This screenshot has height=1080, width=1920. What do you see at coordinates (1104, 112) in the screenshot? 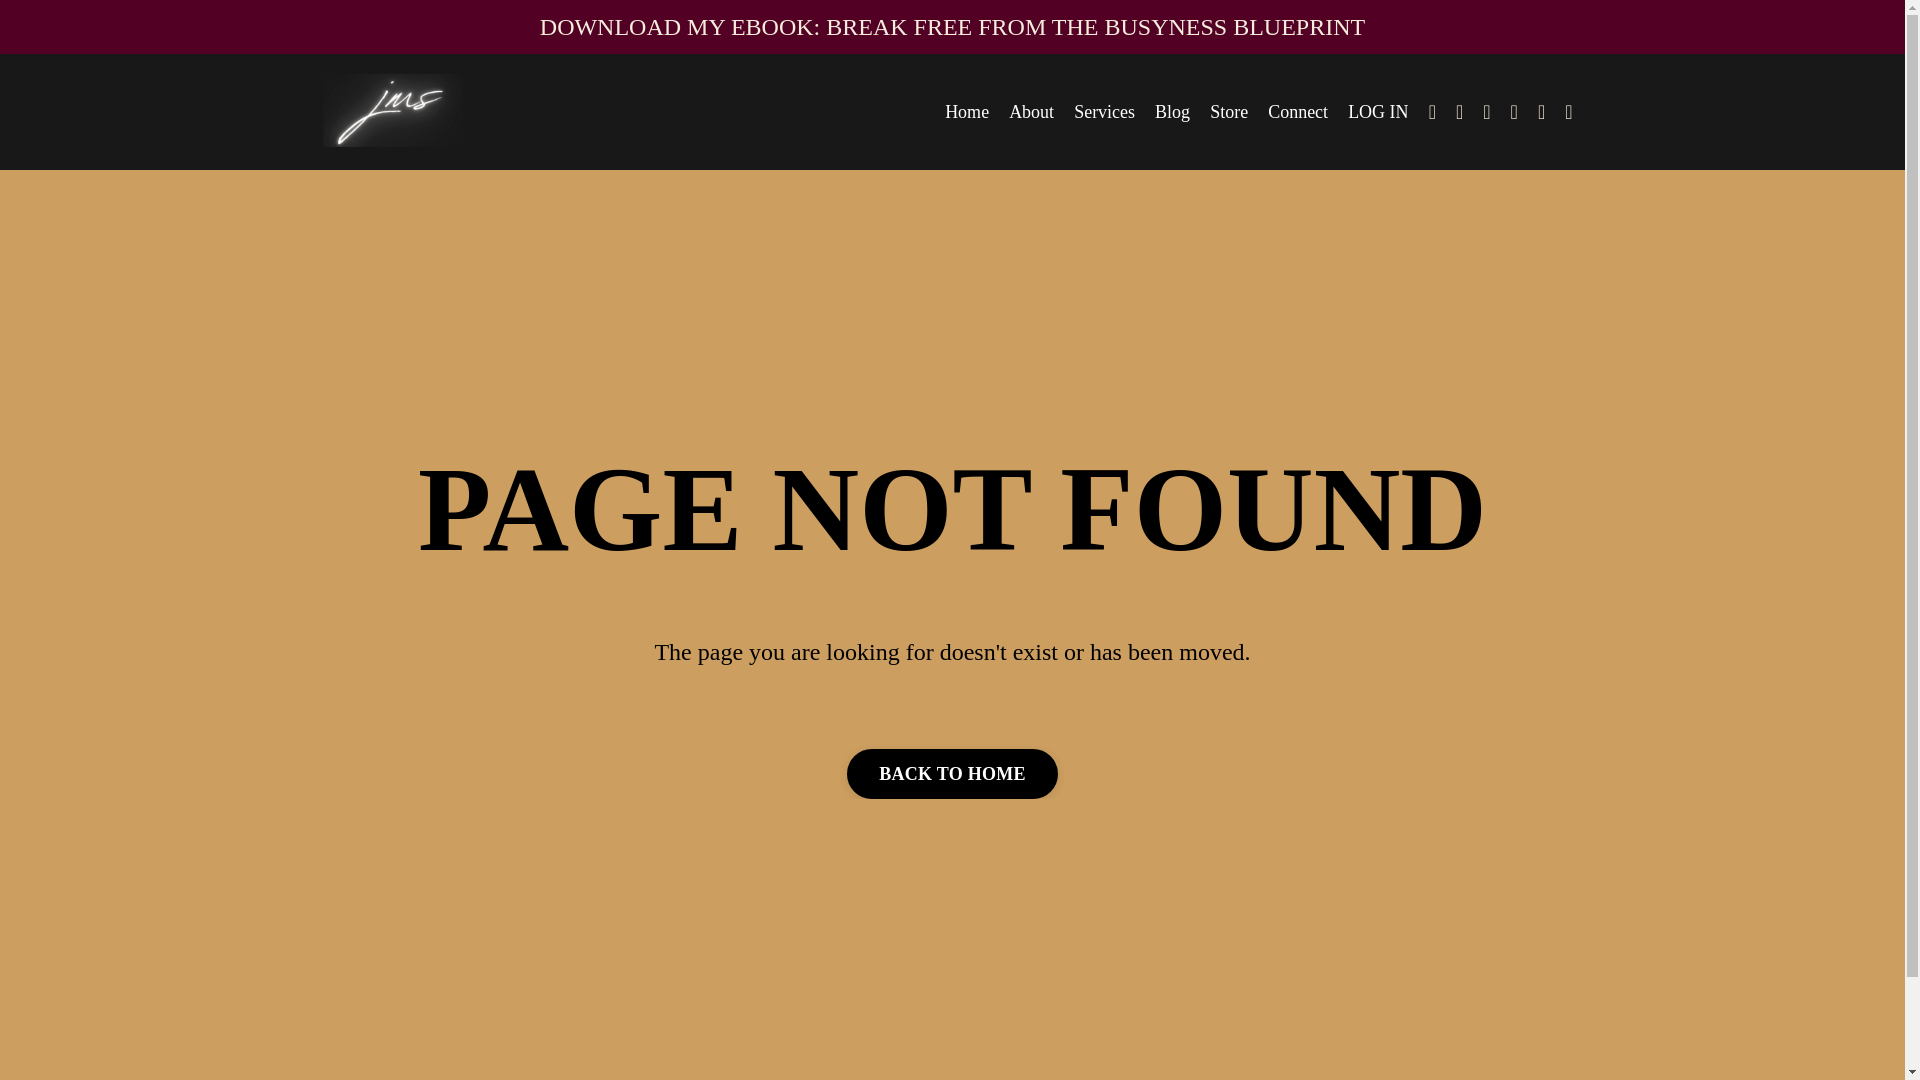
I see `Services` at bounding box center [1104, 112].